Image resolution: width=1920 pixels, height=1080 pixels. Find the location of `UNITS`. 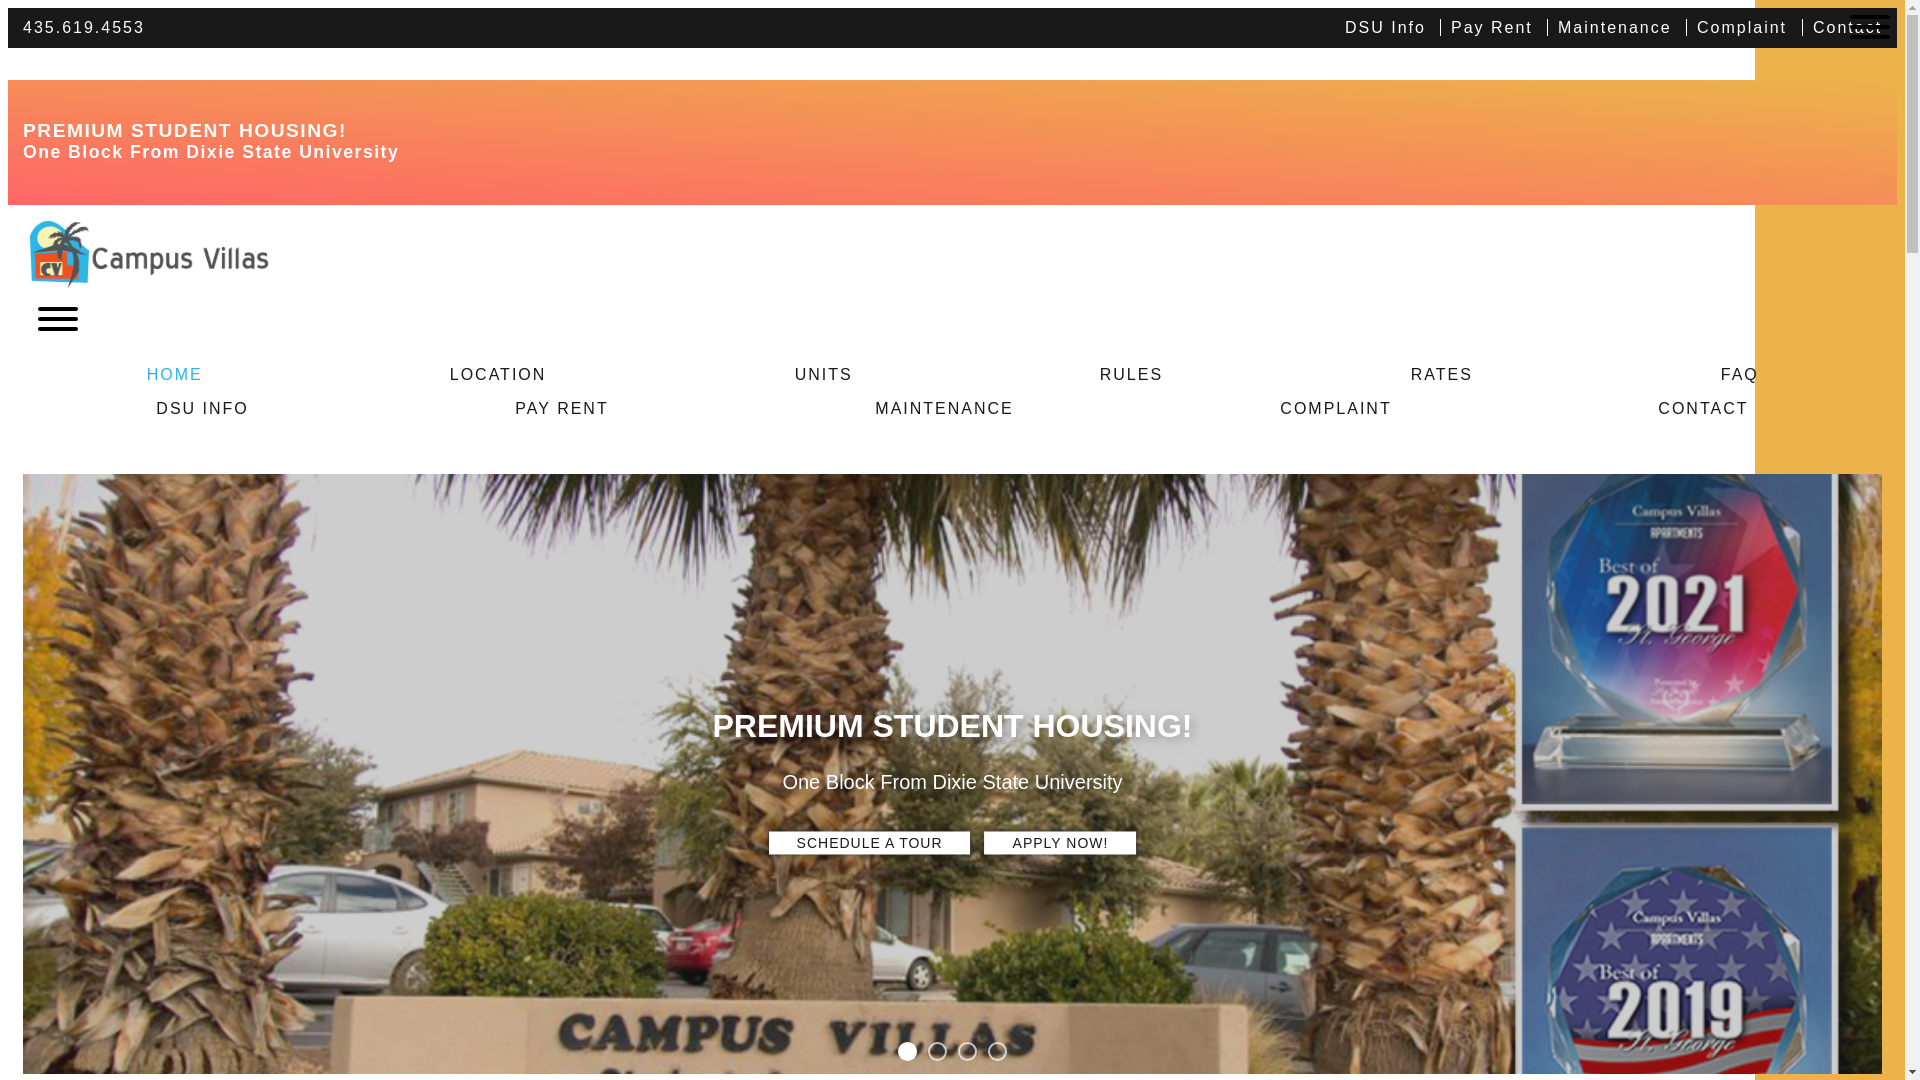

UNITS is located at coordinates (822, 375).